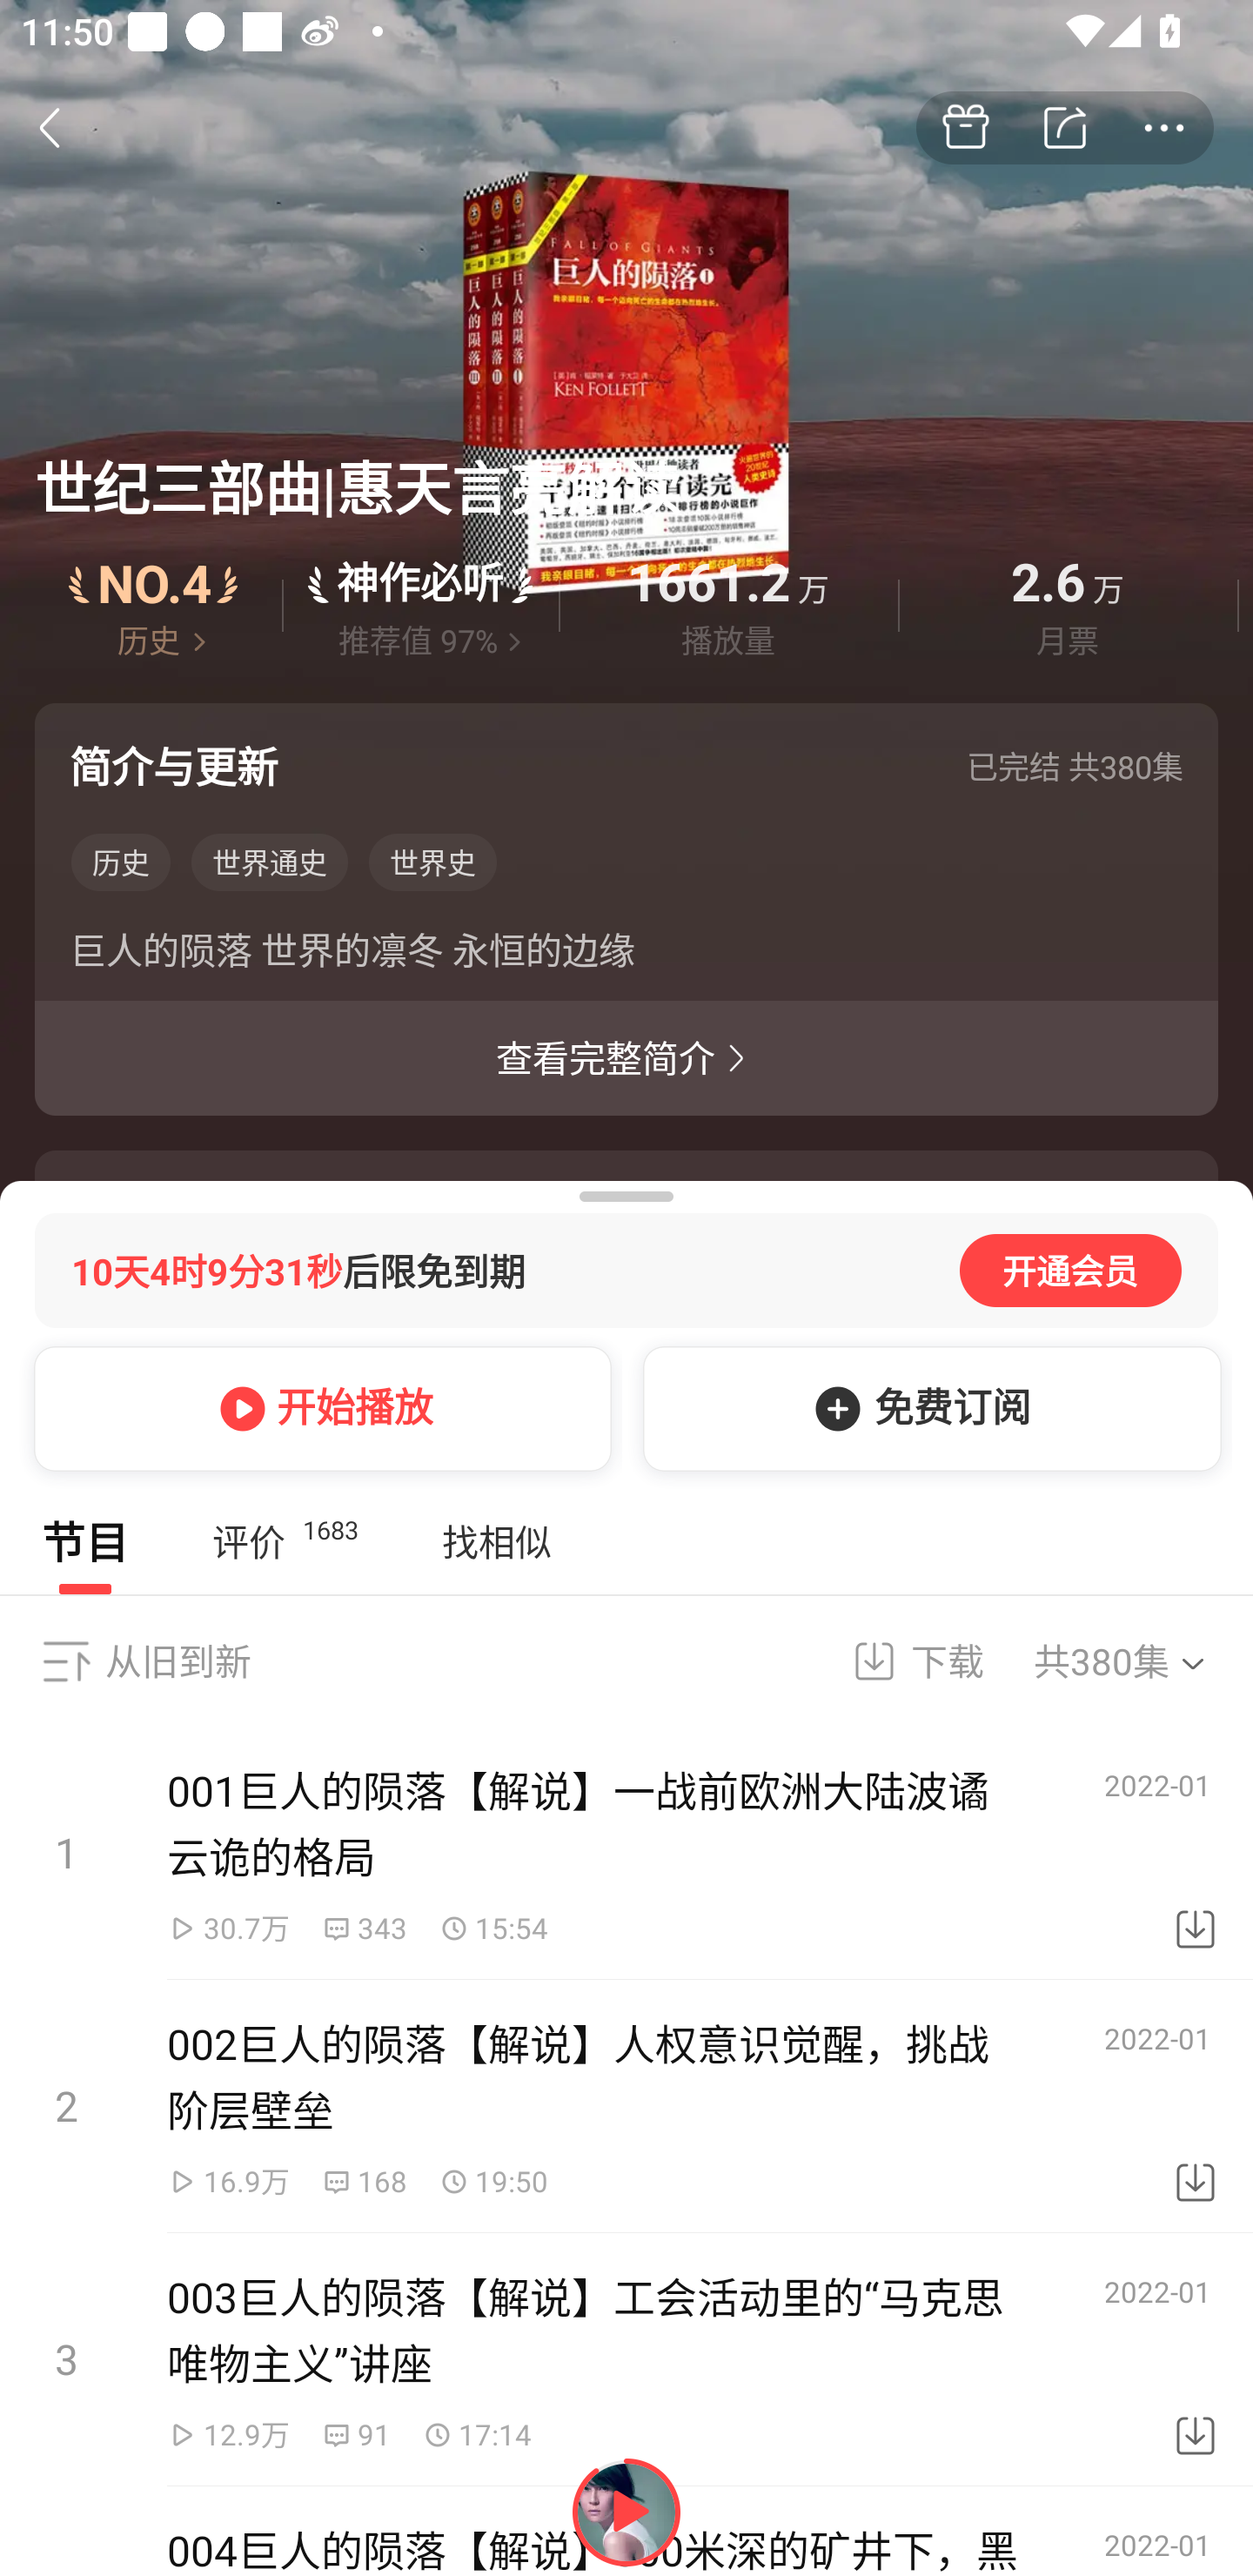 The image size is (1253, 2576). Describe the element at coordinates (66, 127) in the screenshot. I see `返回` at that location.